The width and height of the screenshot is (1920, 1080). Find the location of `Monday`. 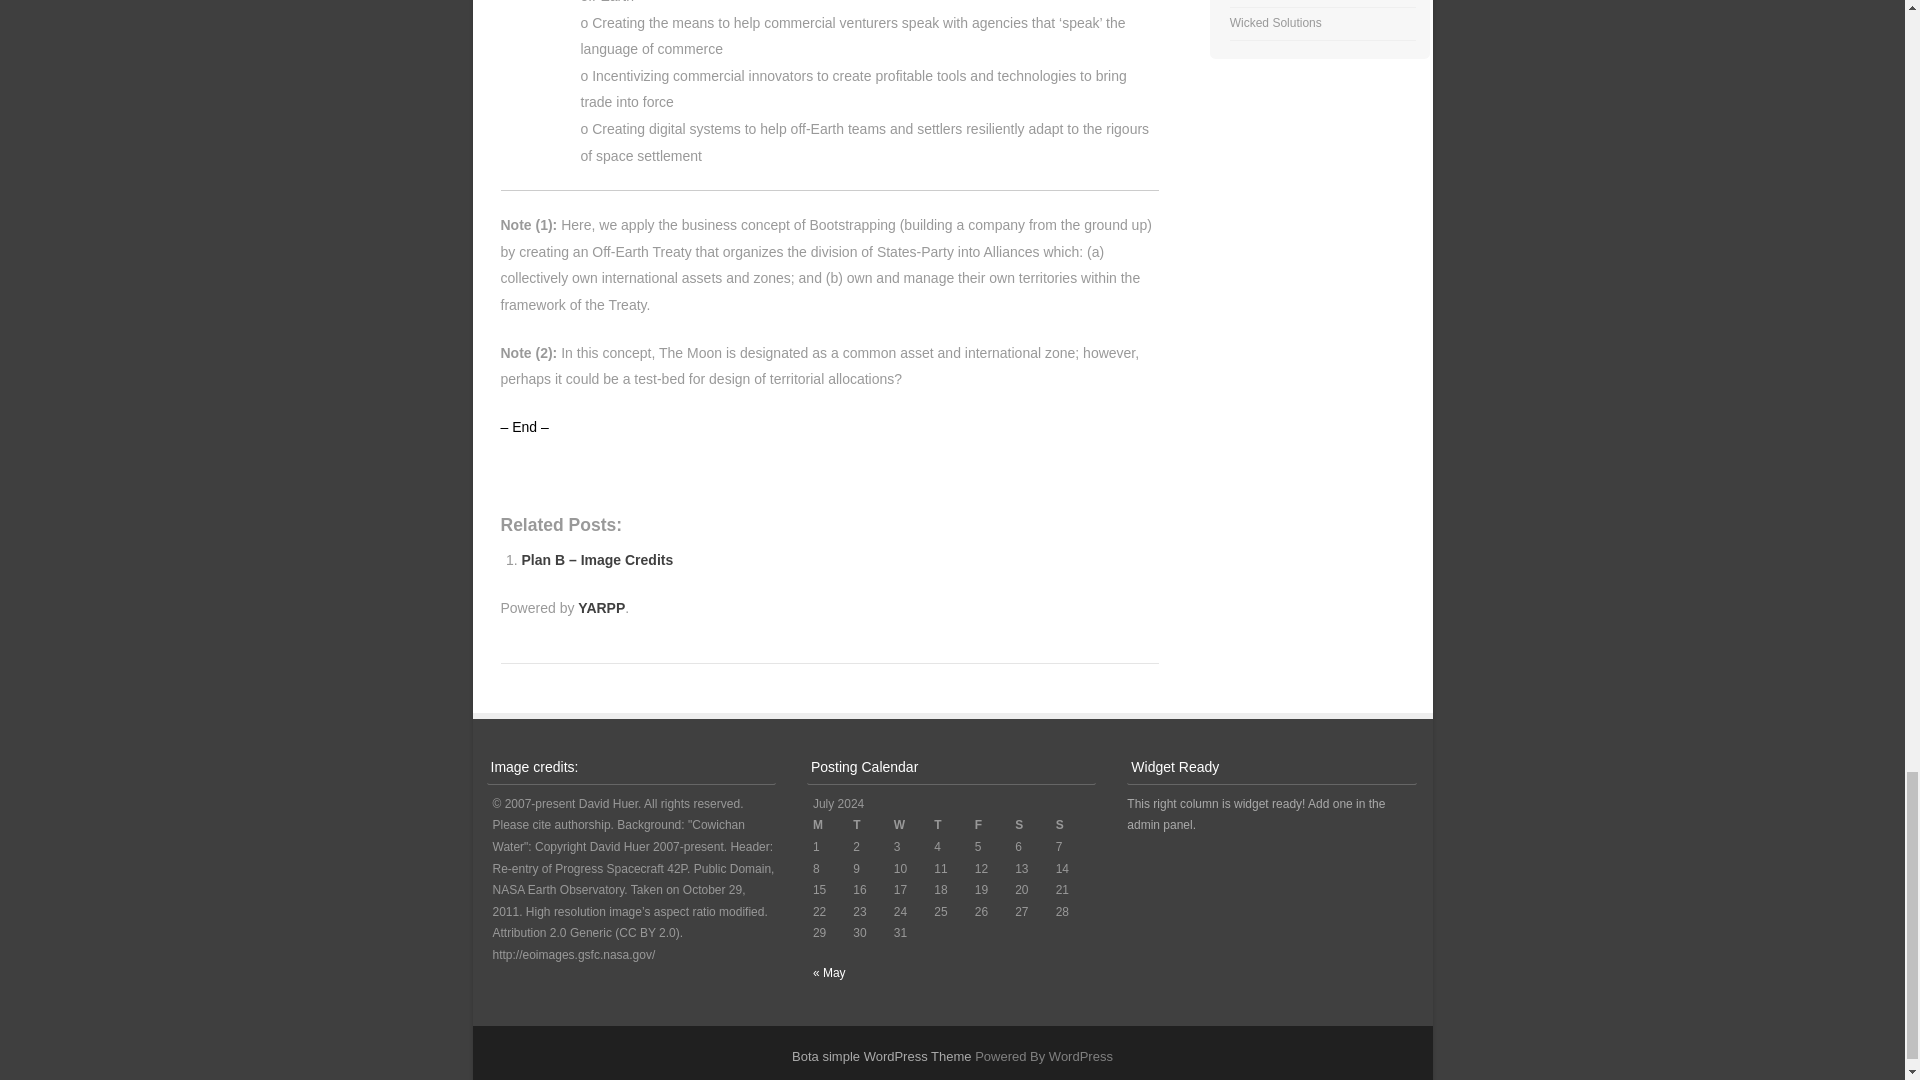

Monday is located at coordinates (832, 826).